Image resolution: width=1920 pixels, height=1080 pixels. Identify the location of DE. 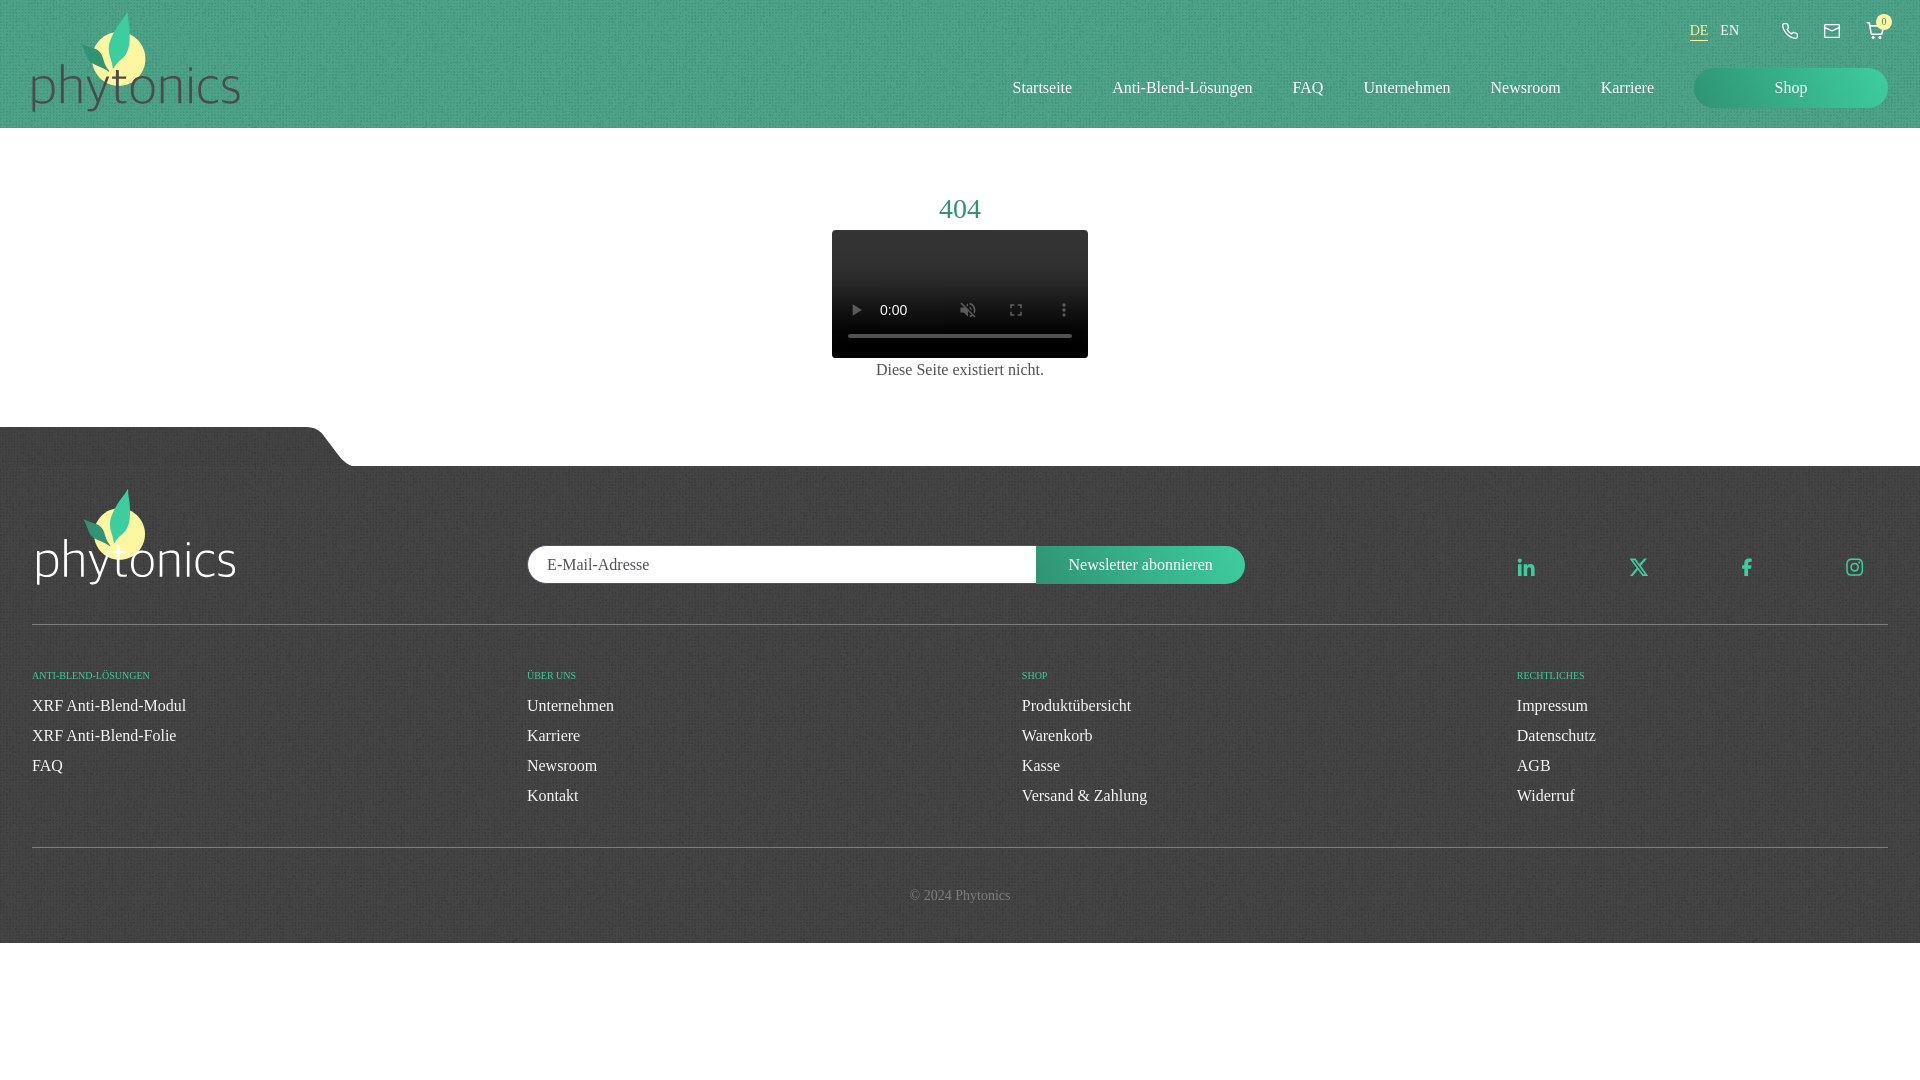
(1698, 30).